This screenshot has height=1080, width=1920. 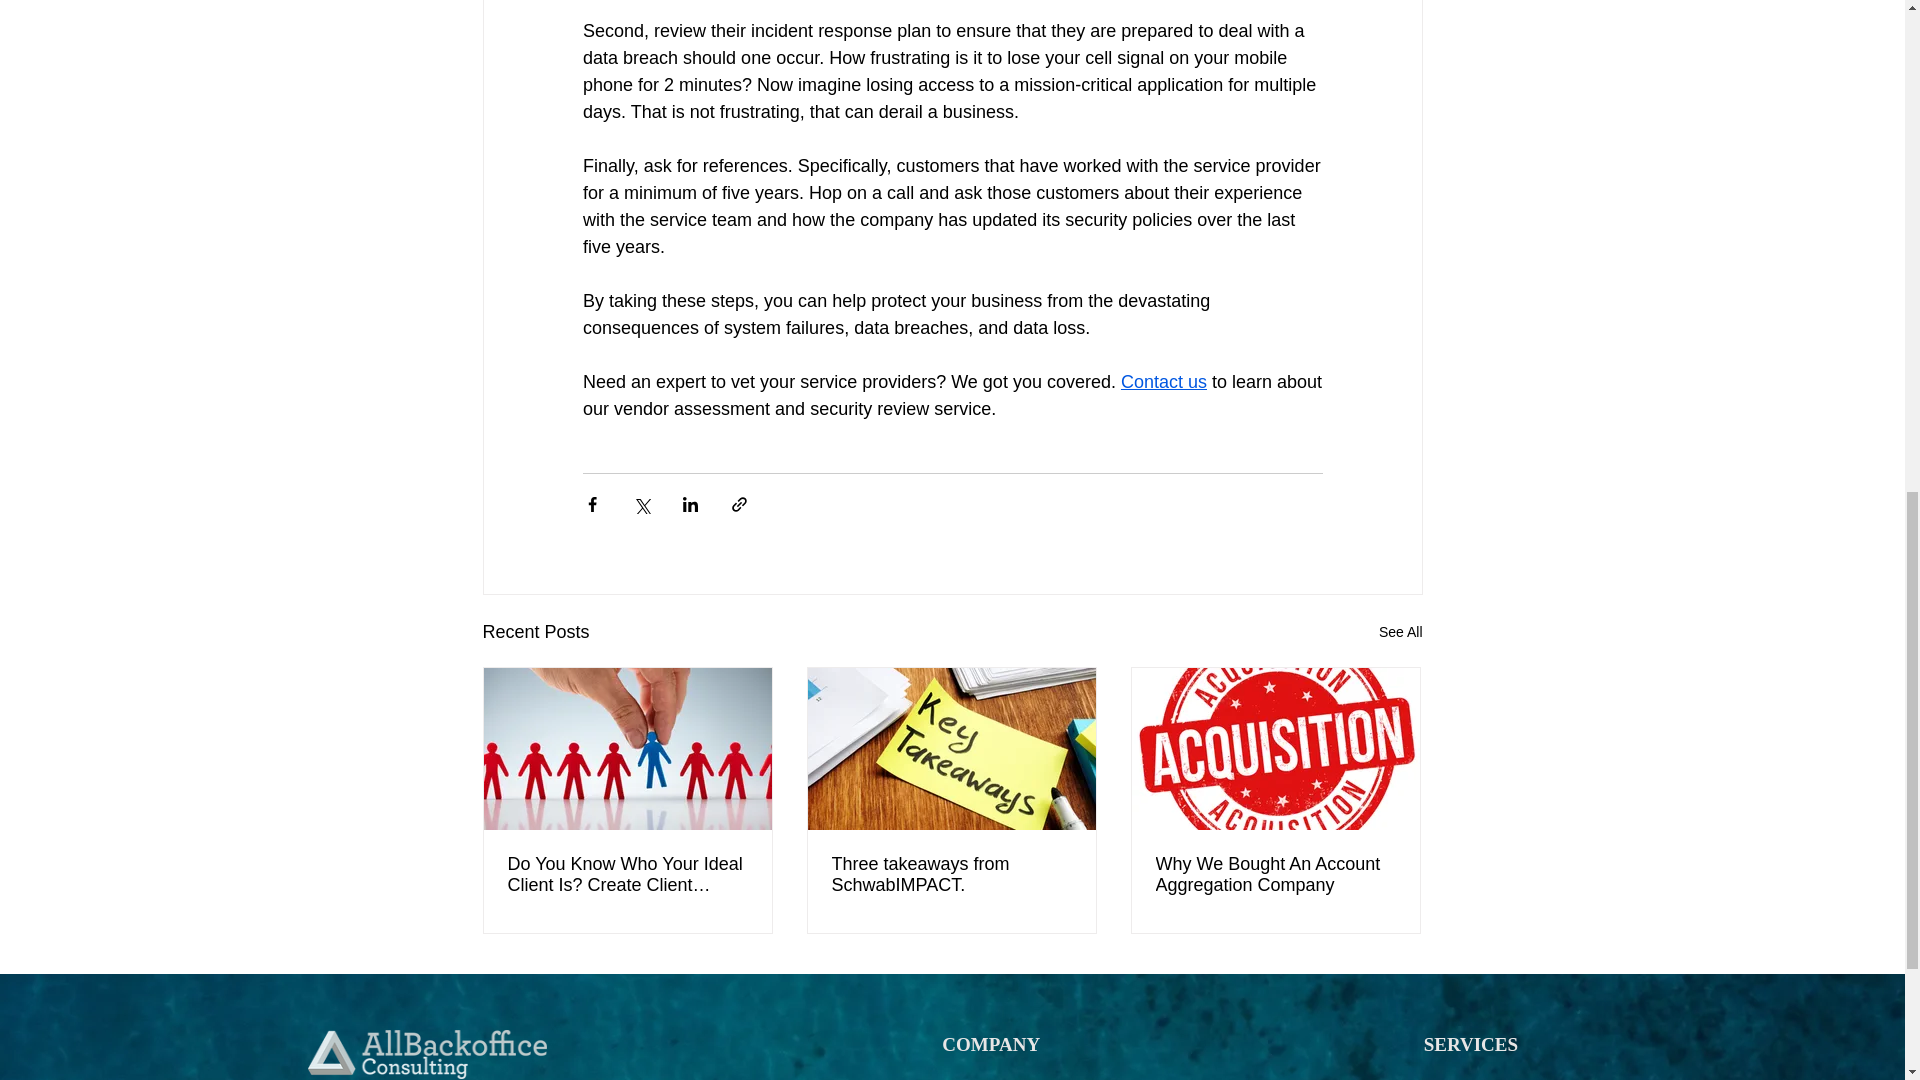 I want to click on Three takeaways from SchwabIMPACT., so click(x=951, y=875).